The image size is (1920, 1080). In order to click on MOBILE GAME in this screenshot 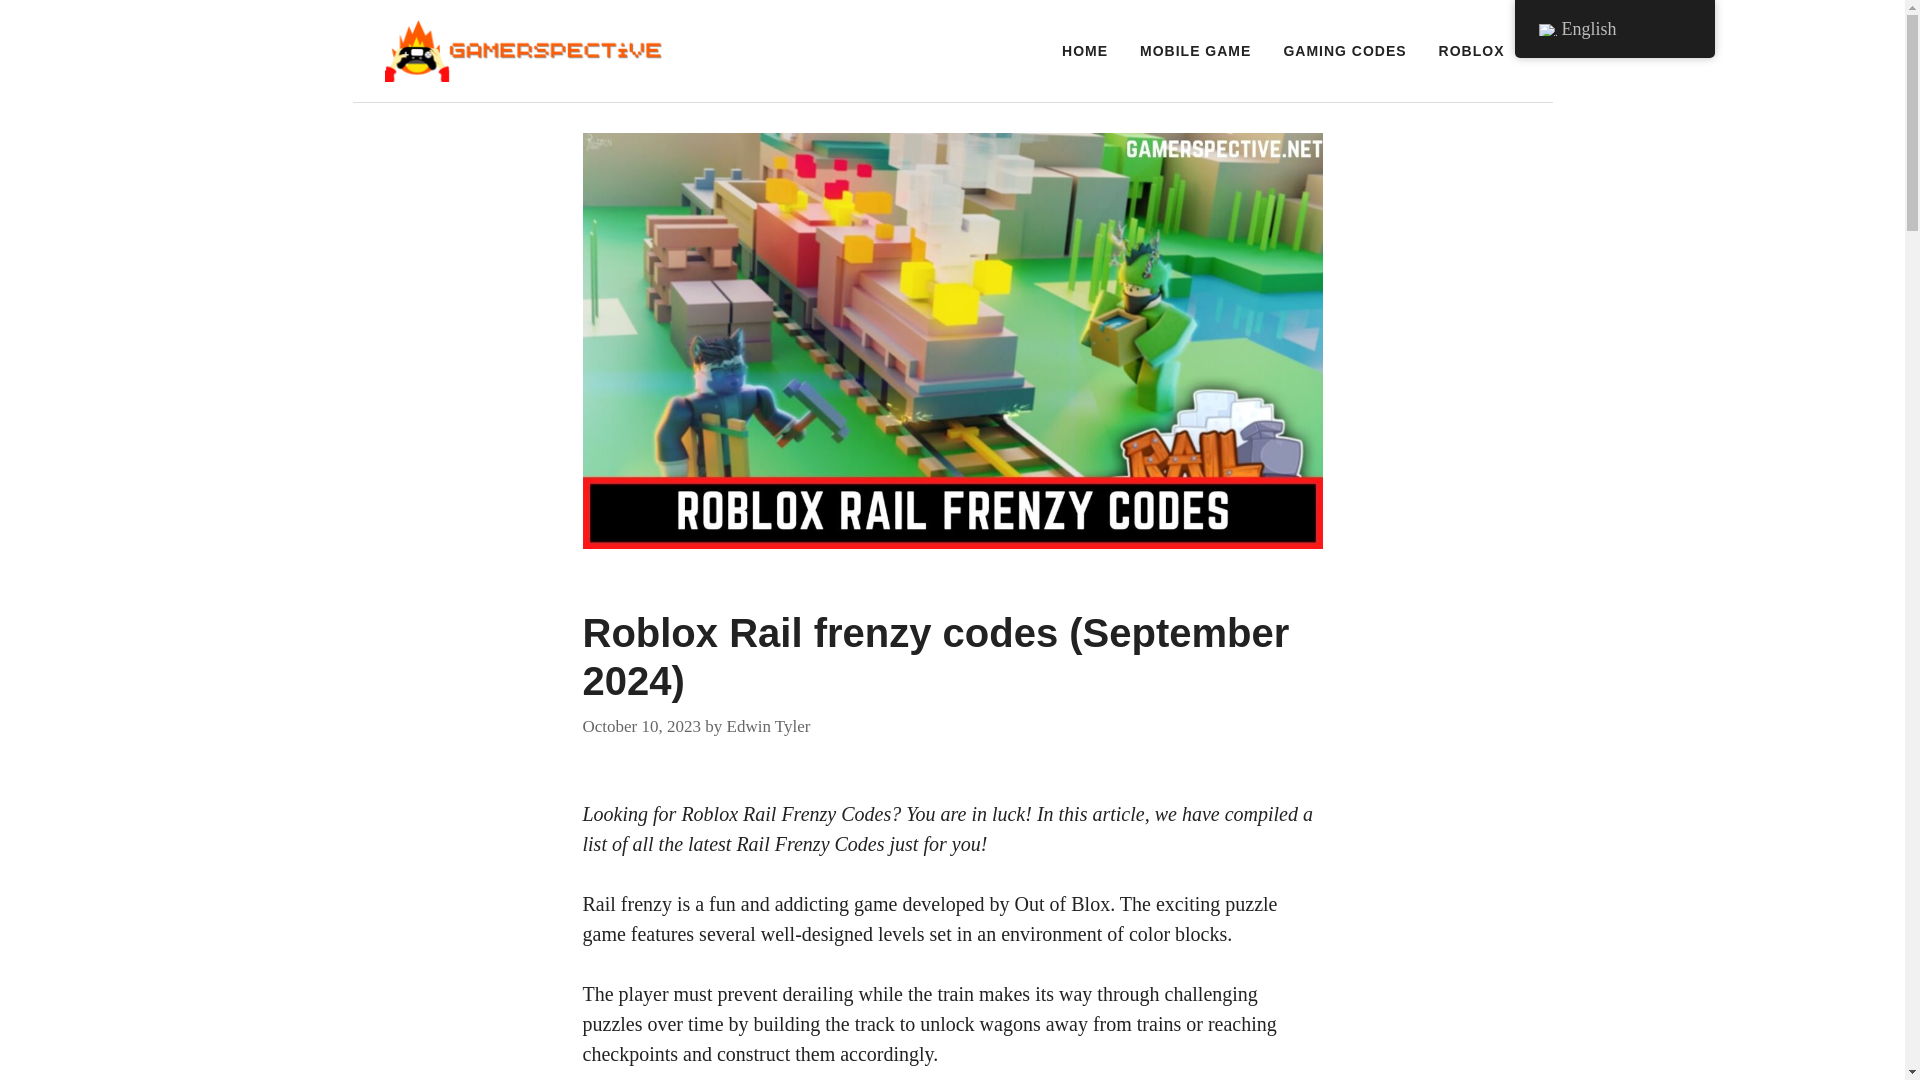, I will do `click(1195, 50)`.